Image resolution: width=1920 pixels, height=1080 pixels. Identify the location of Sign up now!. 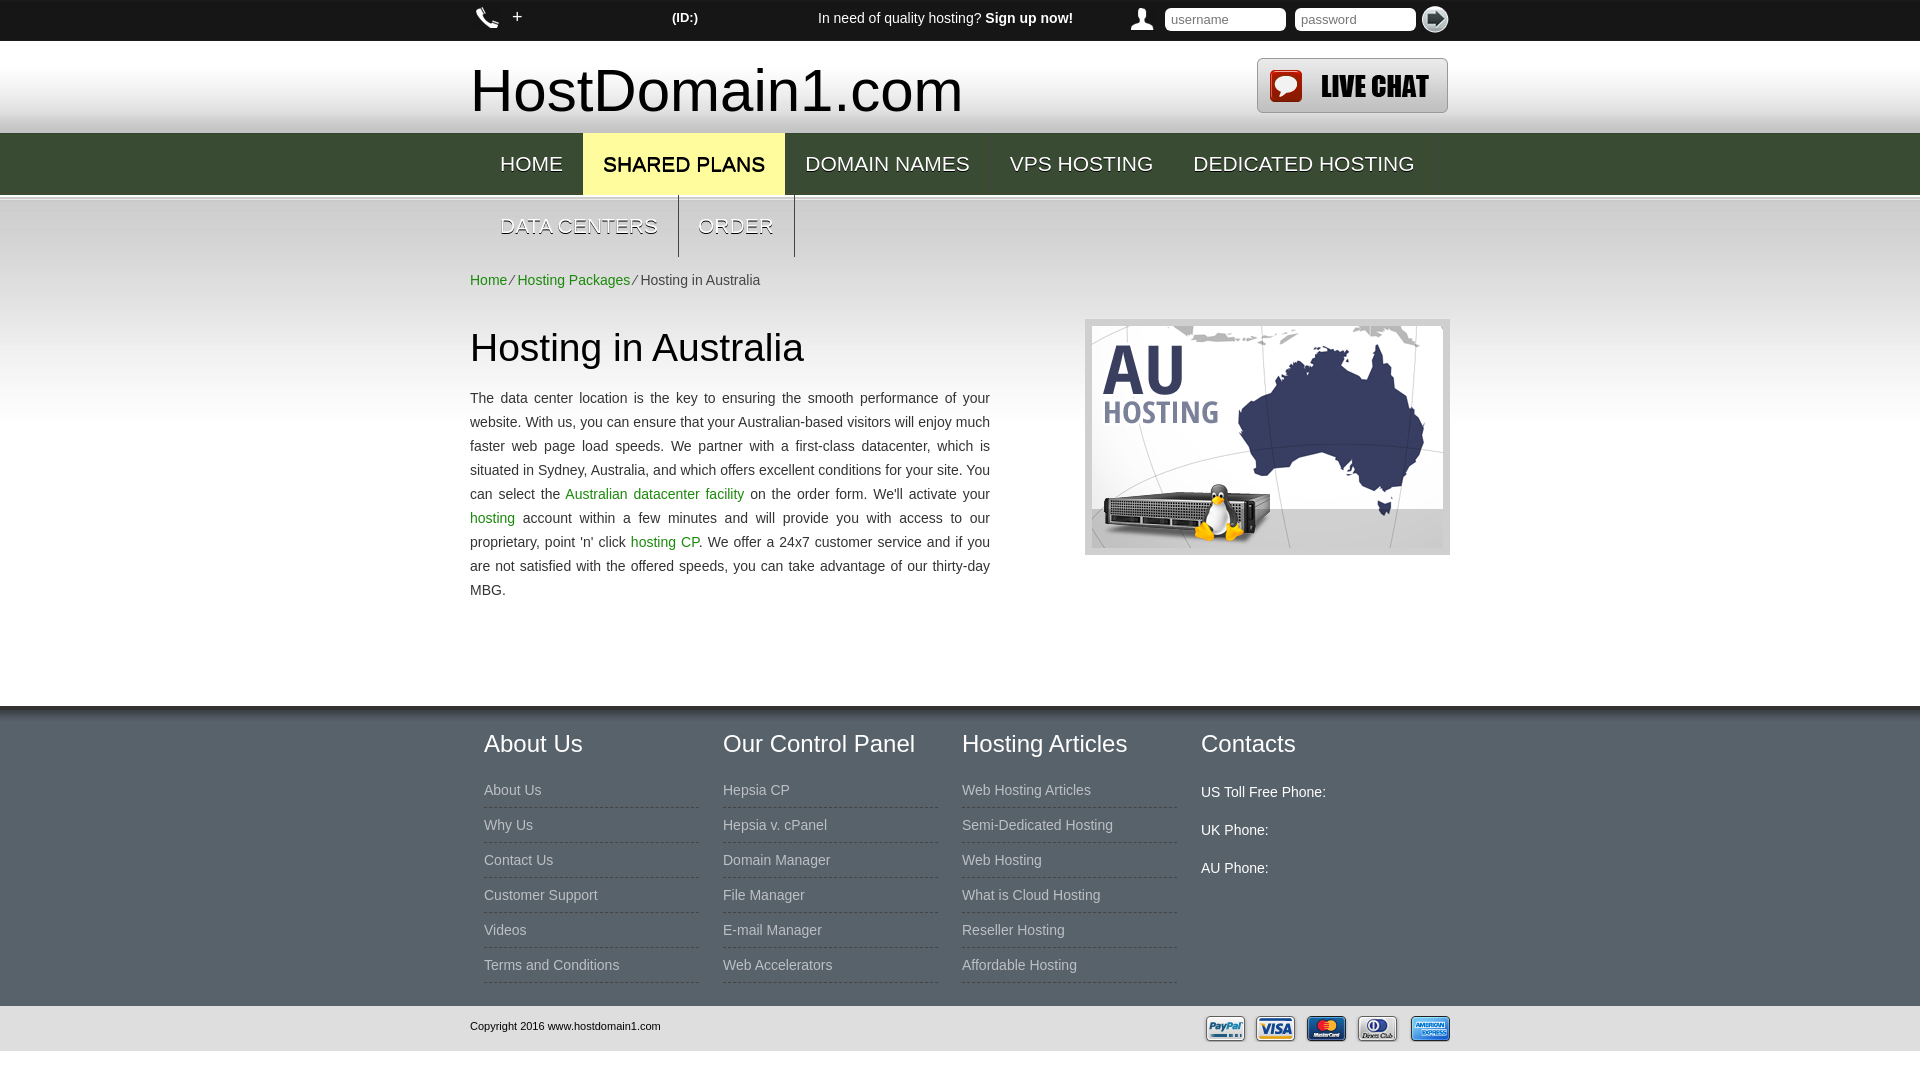
(1028, 17).